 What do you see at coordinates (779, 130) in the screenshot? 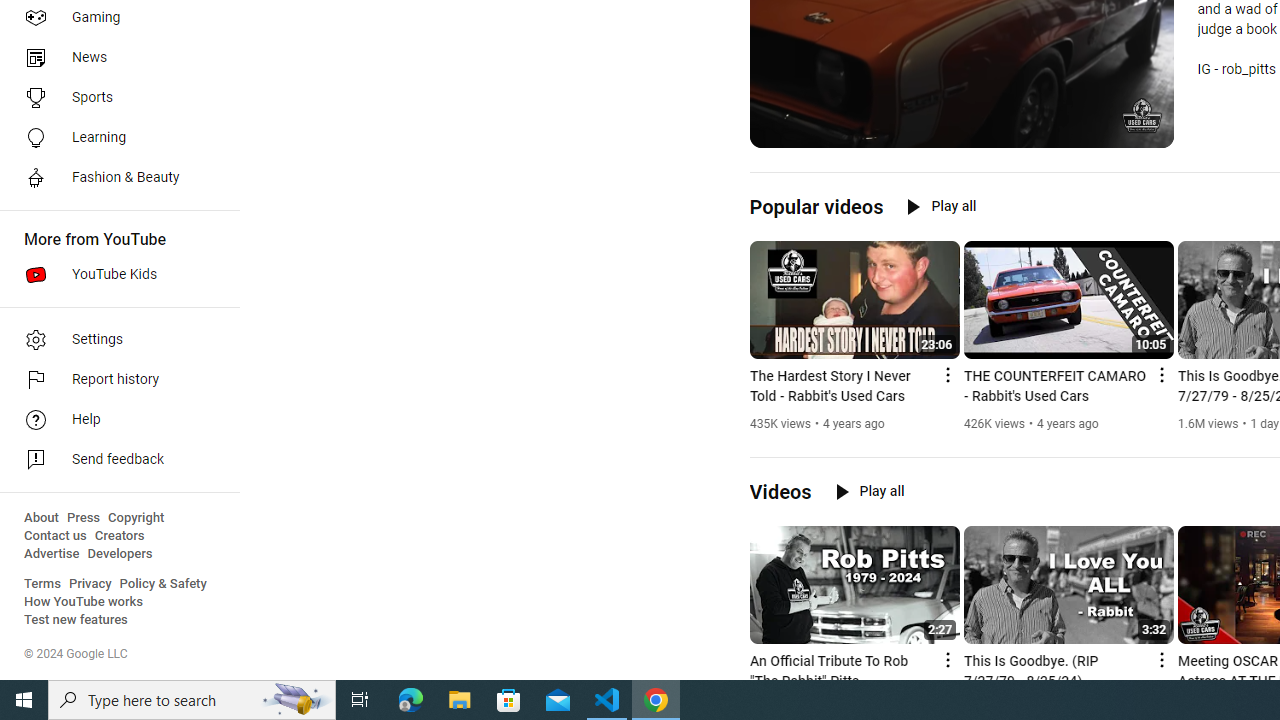
I see `Pause (k)` at bounding box center [779, 130].